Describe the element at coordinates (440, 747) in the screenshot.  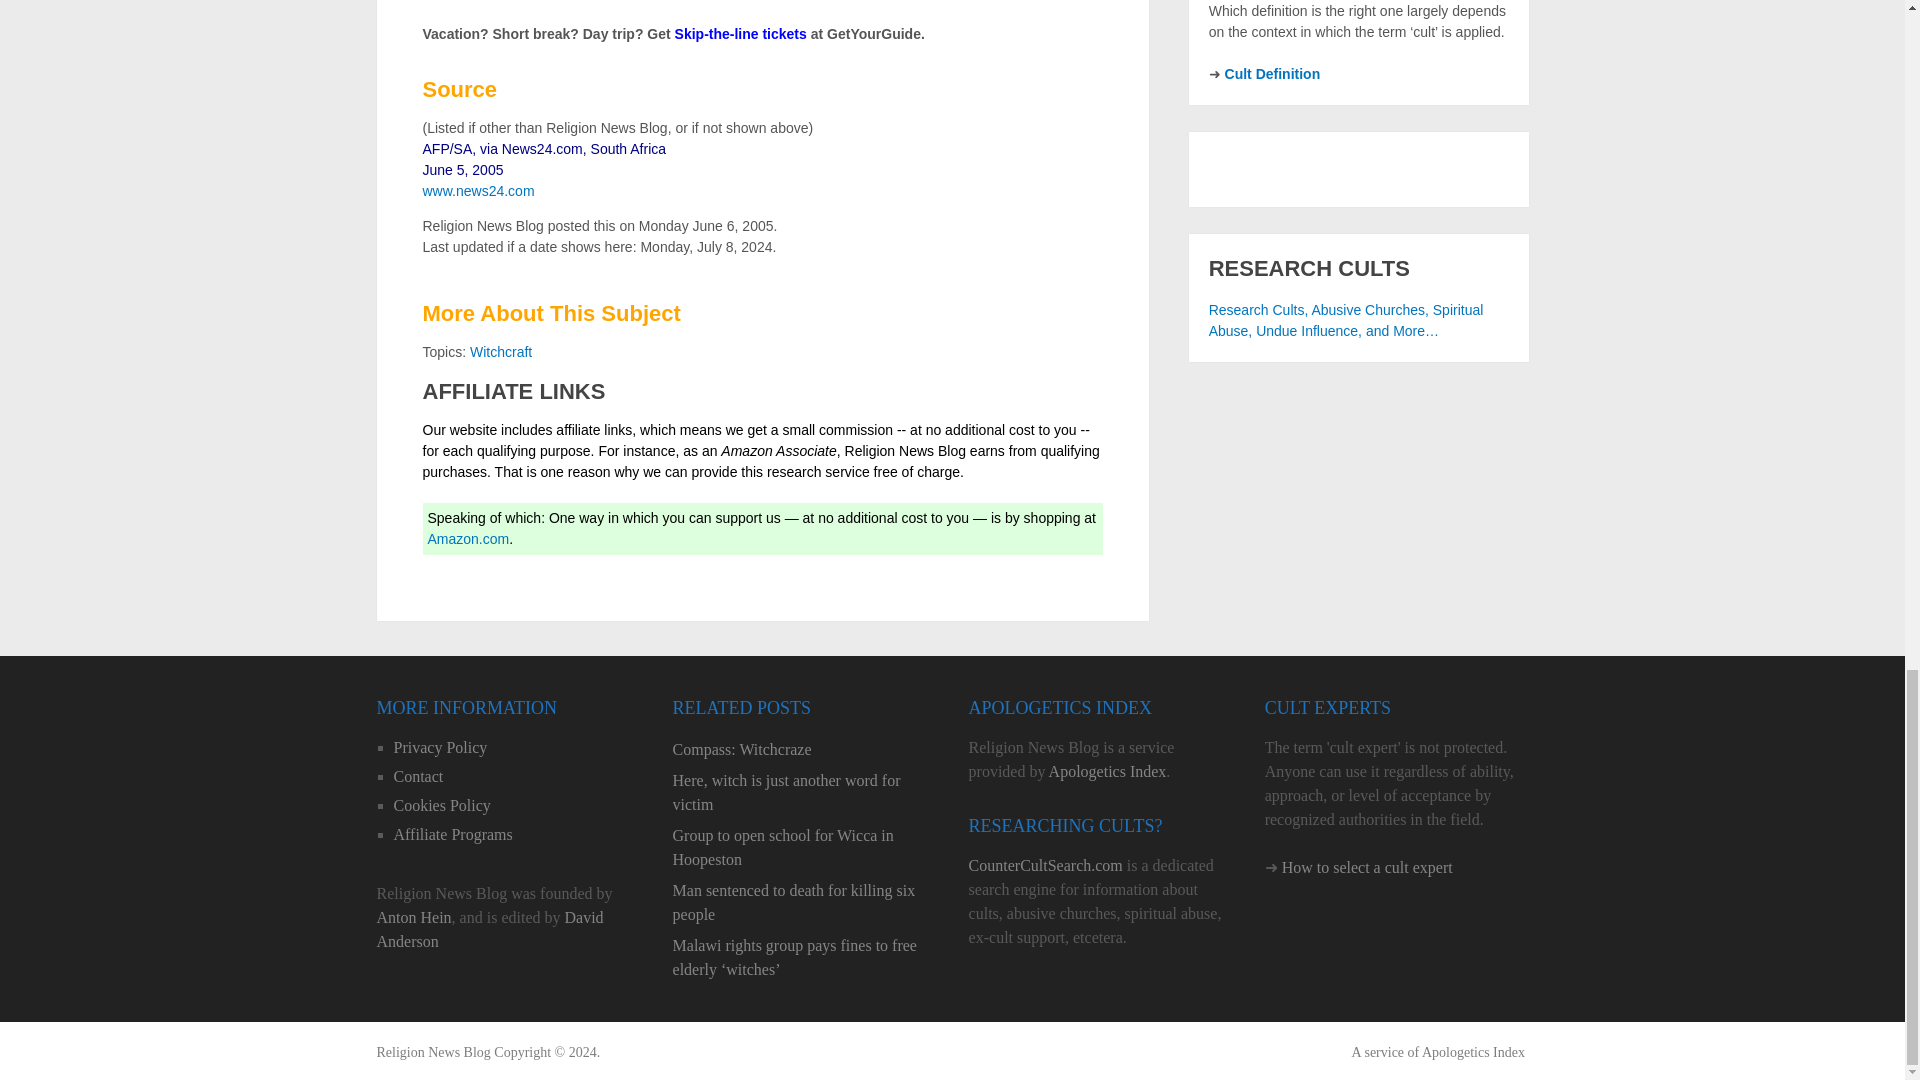
I see `Privacy Policy` at that location.